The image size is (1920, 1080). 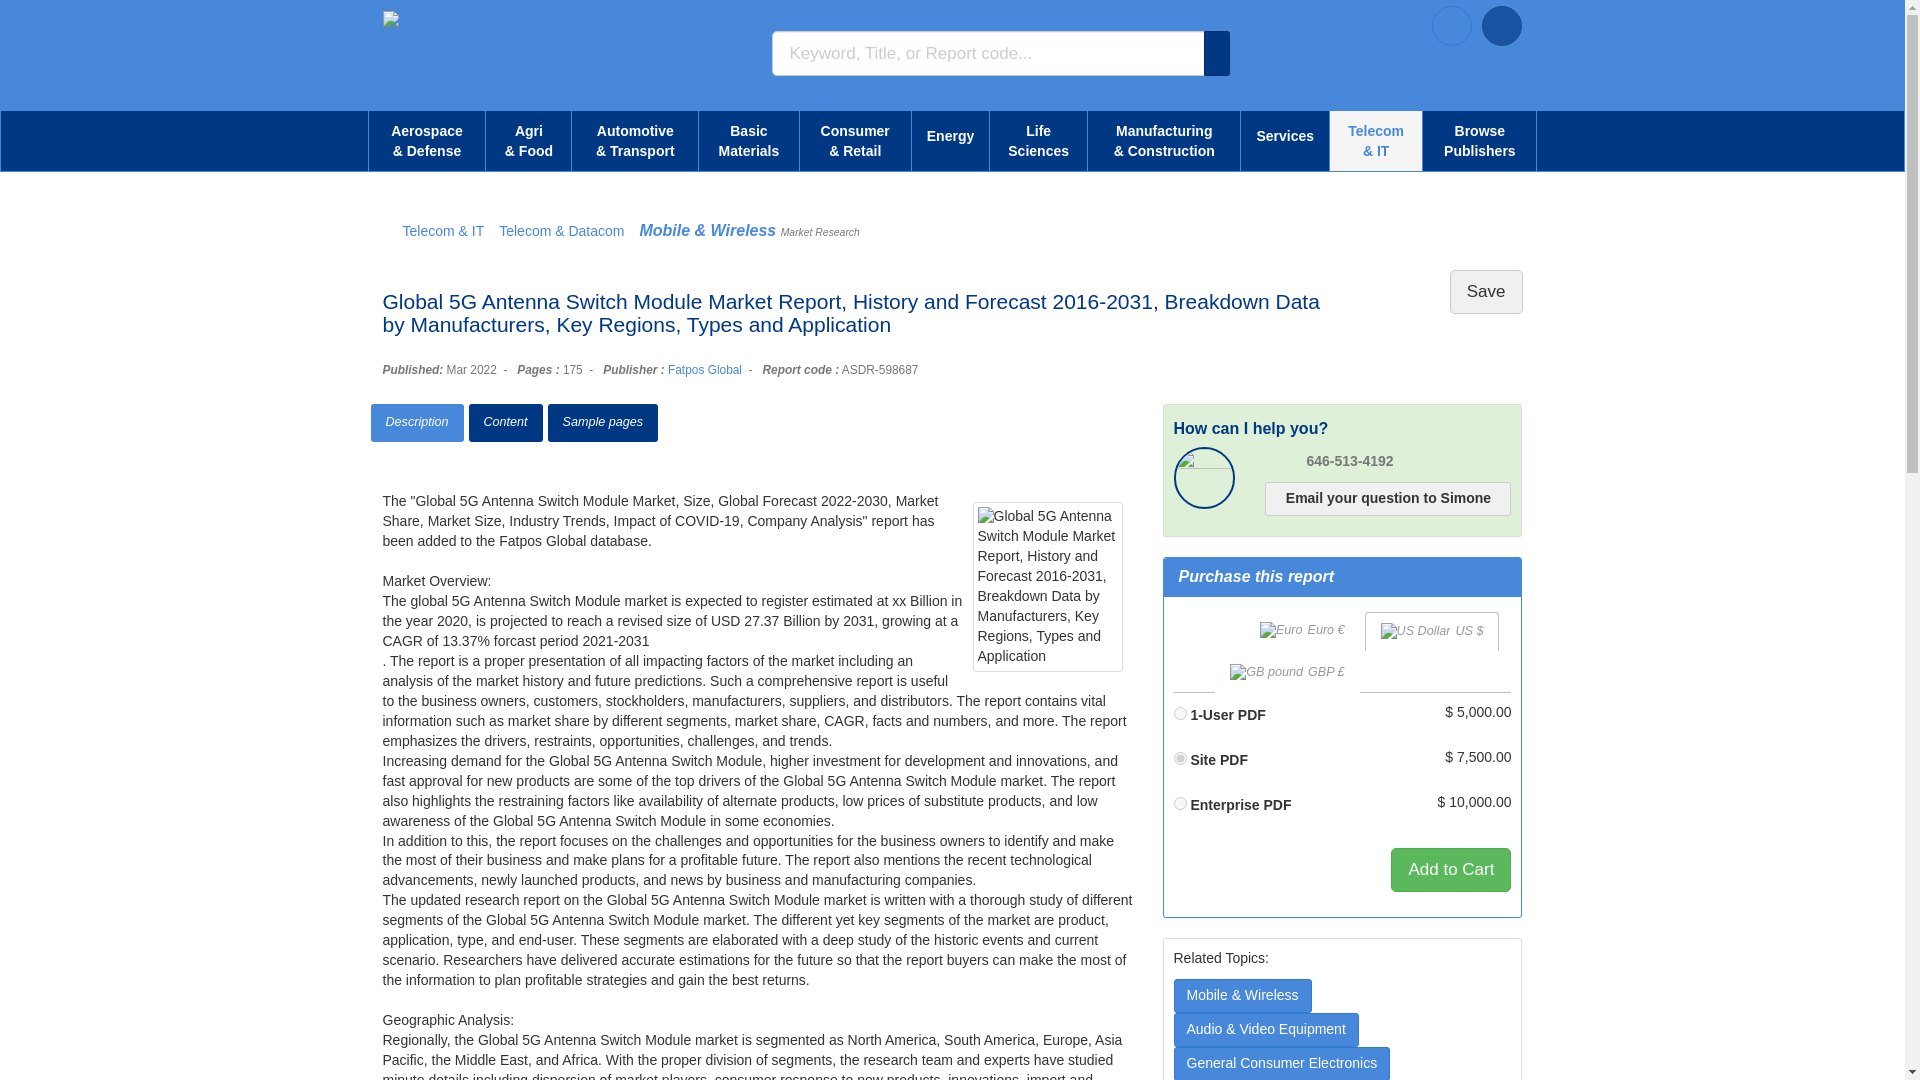 I want to click on Change currency to Euro, so click(x=1302, y=631).